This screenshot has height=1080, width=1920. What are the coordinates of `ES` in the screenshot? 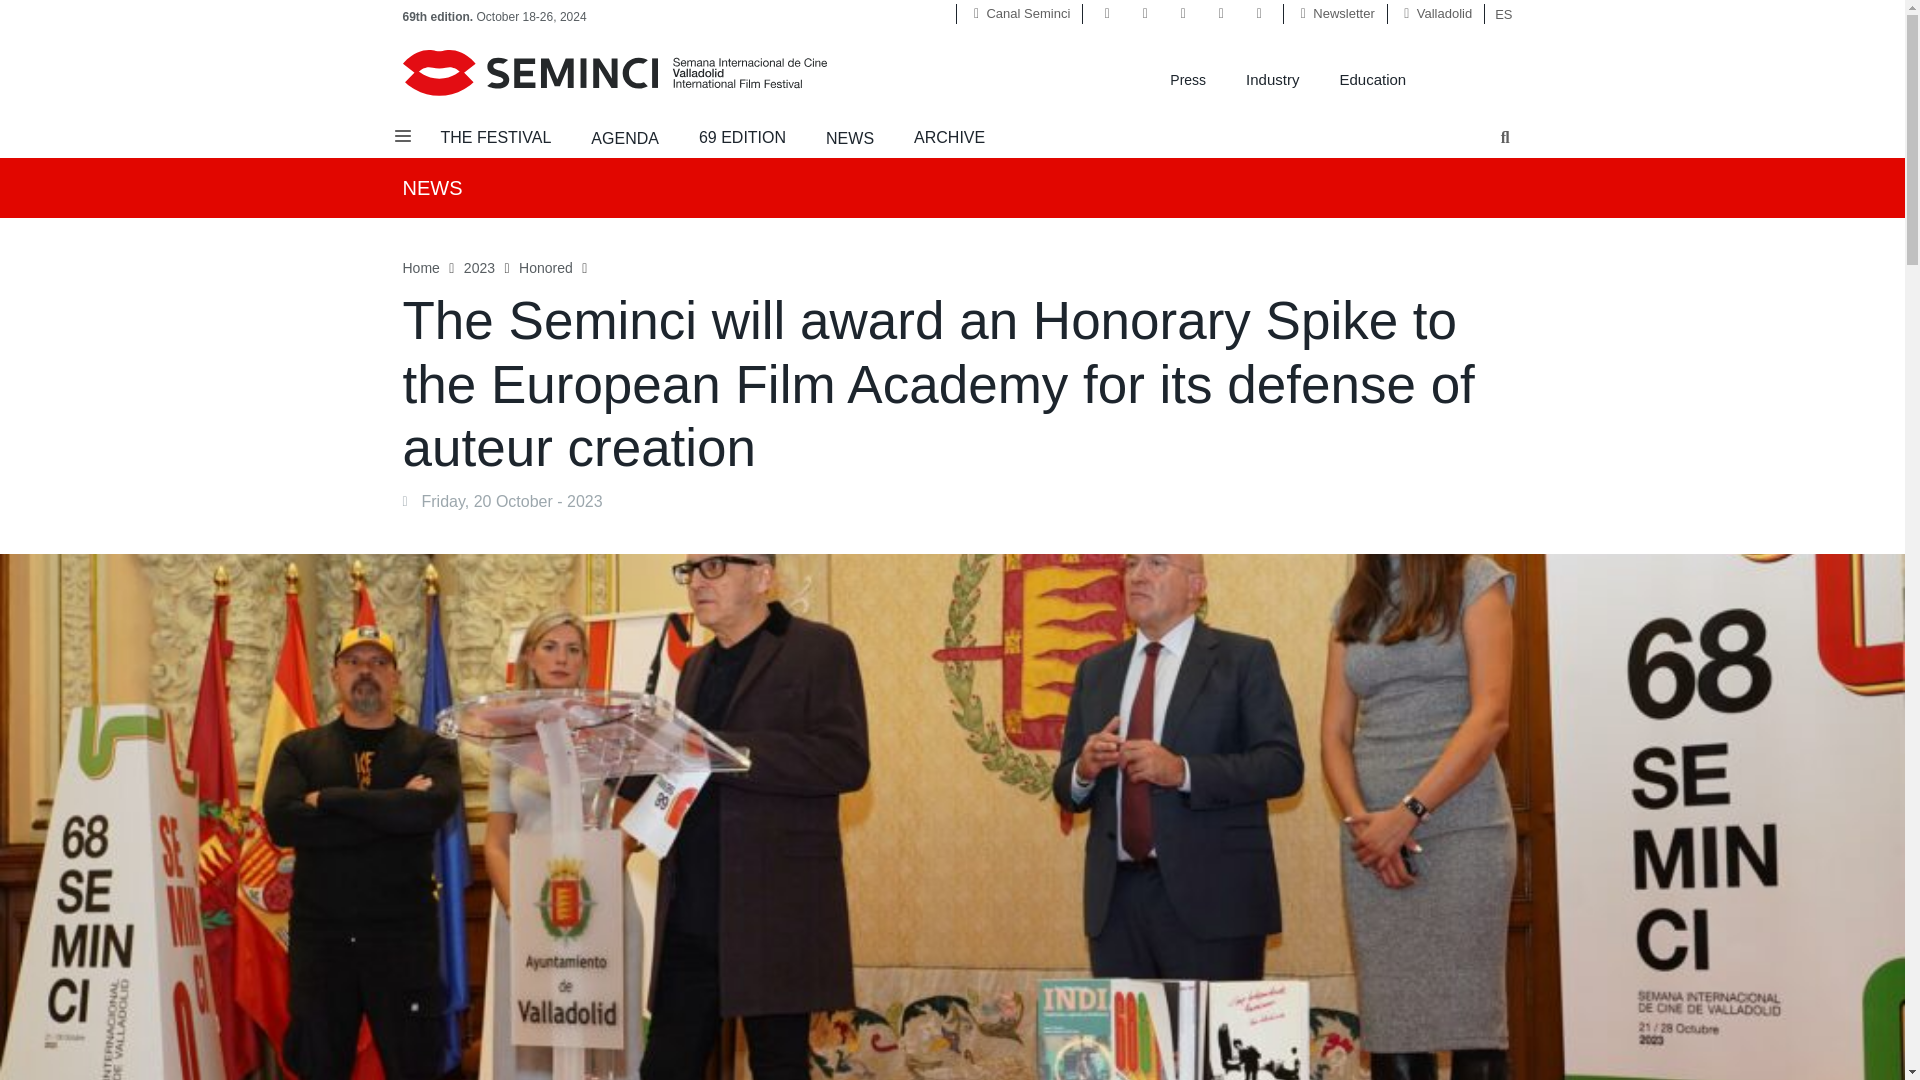 It's located at (1498, 12).